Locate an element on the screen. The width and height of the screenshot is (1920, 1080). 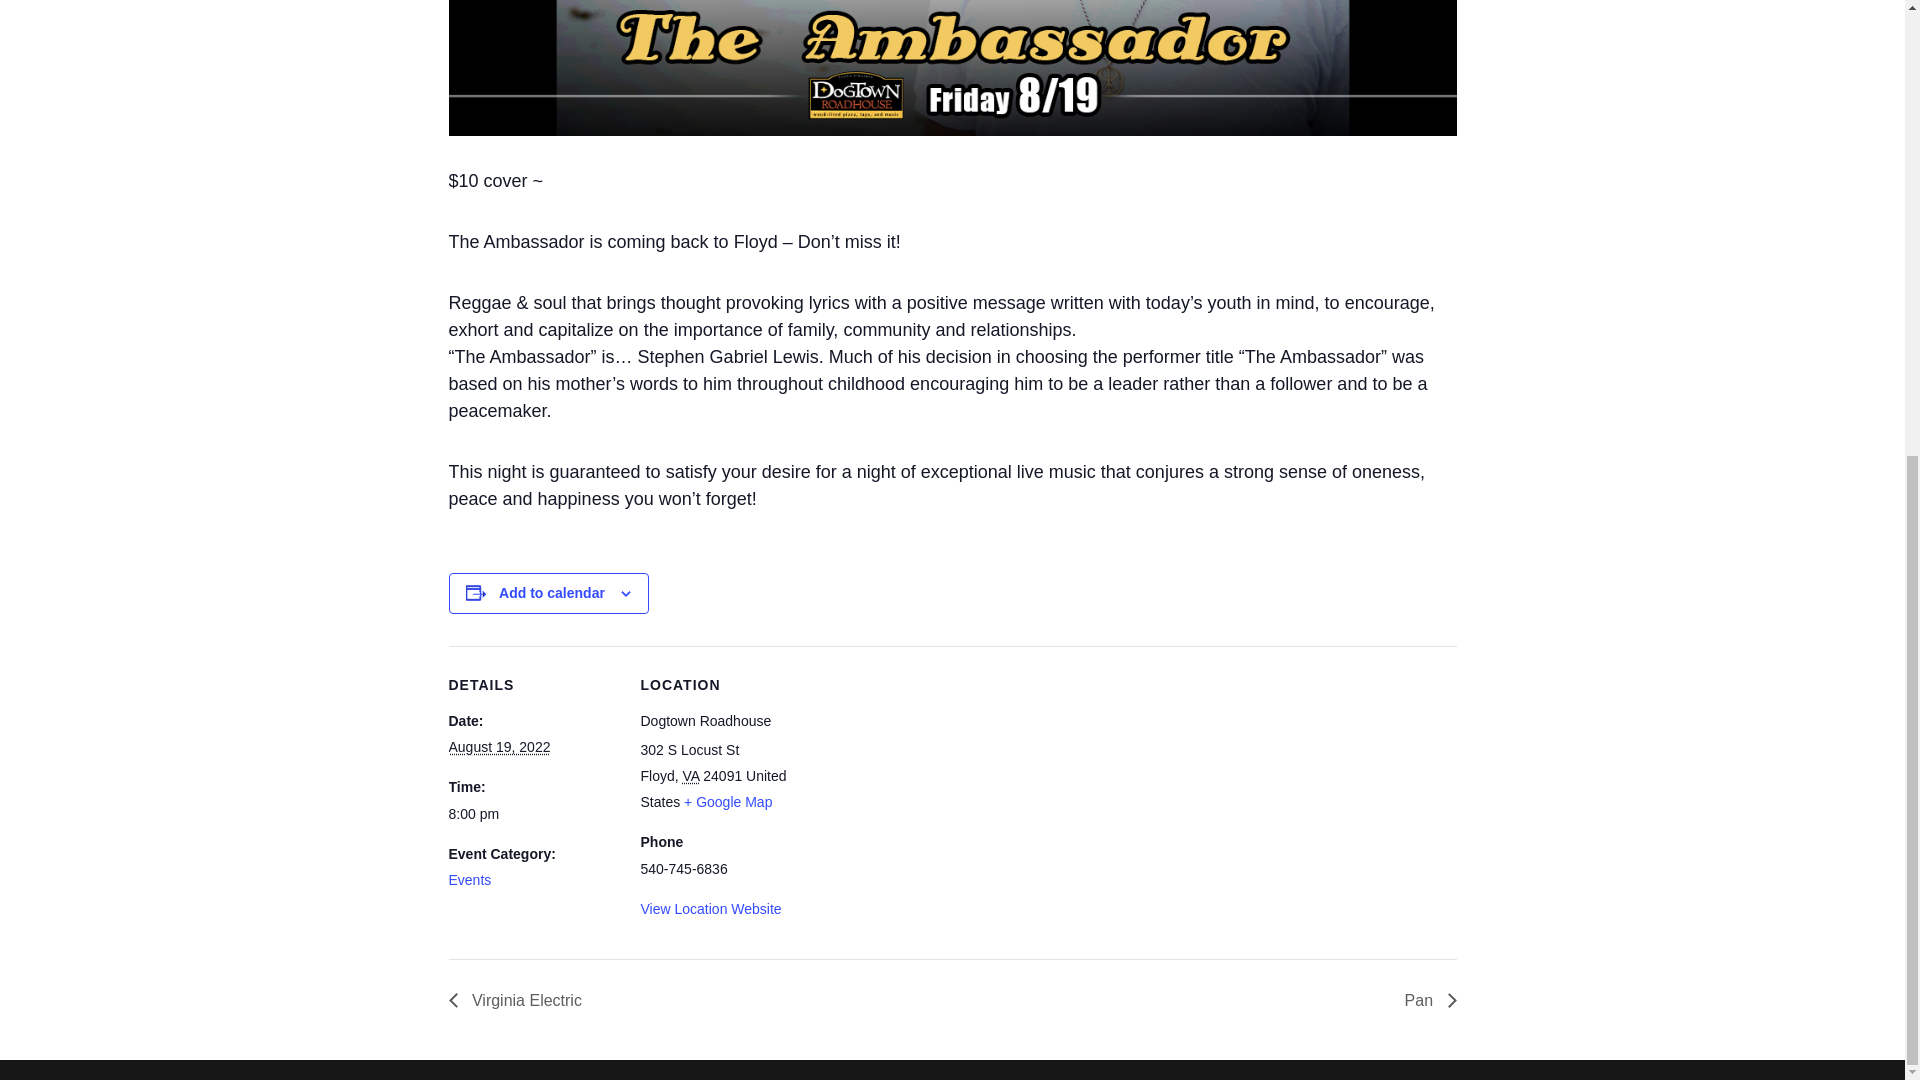
Add to calendar is located at coordinates (552, 592).